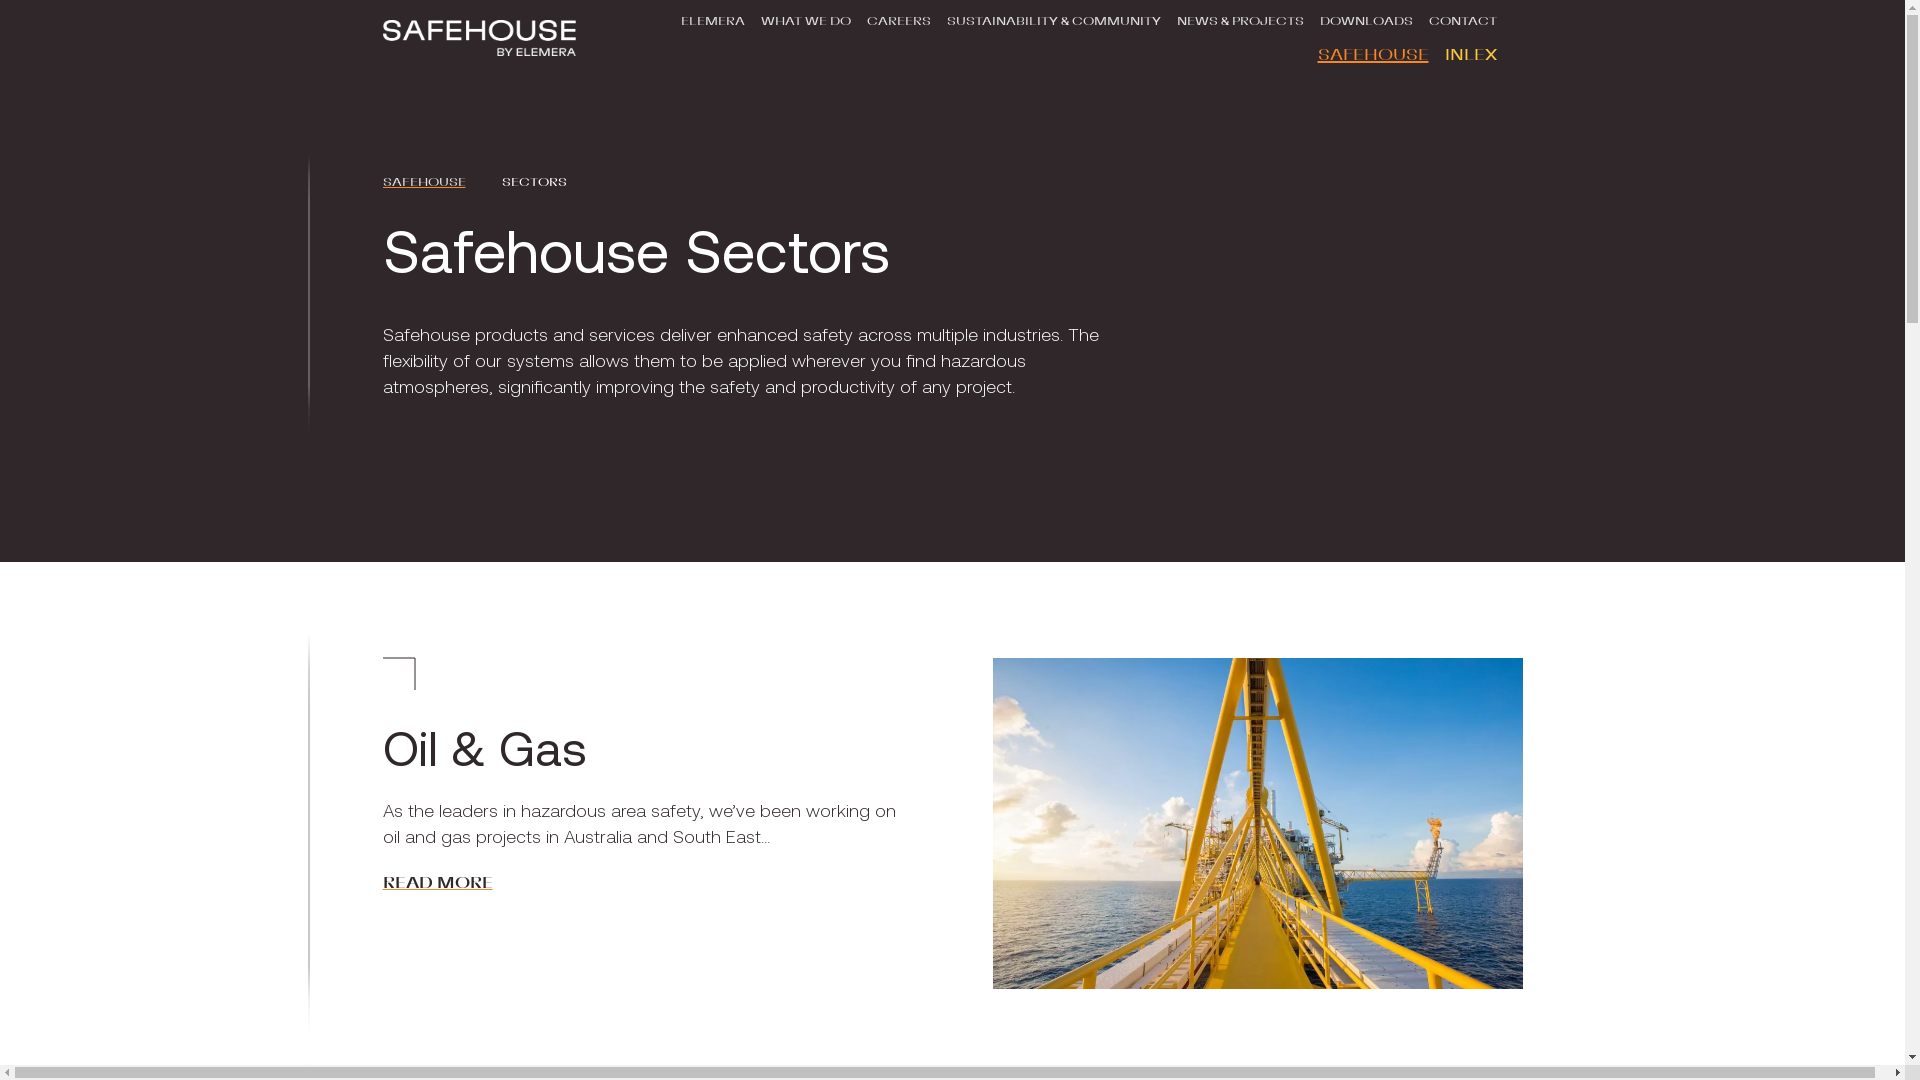 This screenshot has width=1920, height=1080. Describe the element at coordinates (1366, 17) in the screenshot. I see `DOWNLOADS` at that location.